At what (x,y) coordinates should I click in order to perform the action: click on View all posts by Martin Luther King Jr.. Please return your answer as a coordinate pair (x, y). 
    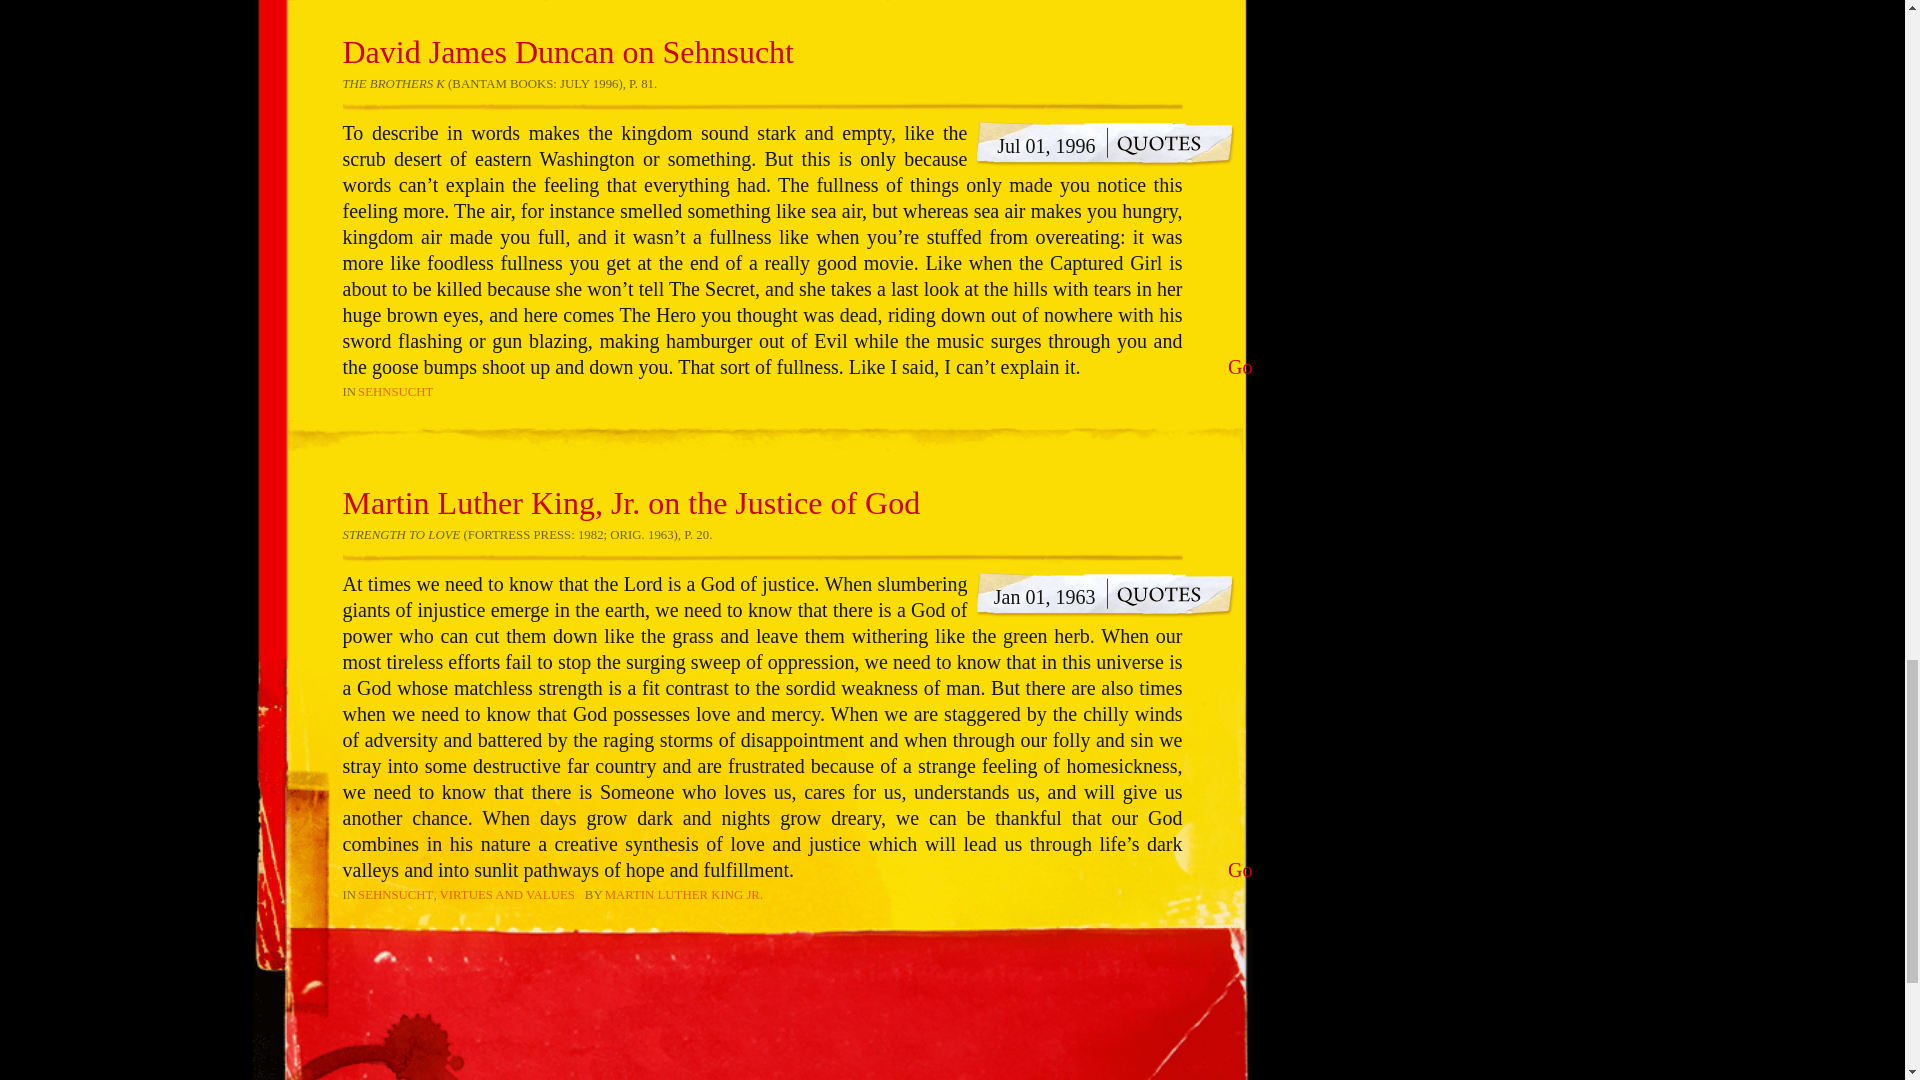
    Looking at the image, I should click on (683, 894).